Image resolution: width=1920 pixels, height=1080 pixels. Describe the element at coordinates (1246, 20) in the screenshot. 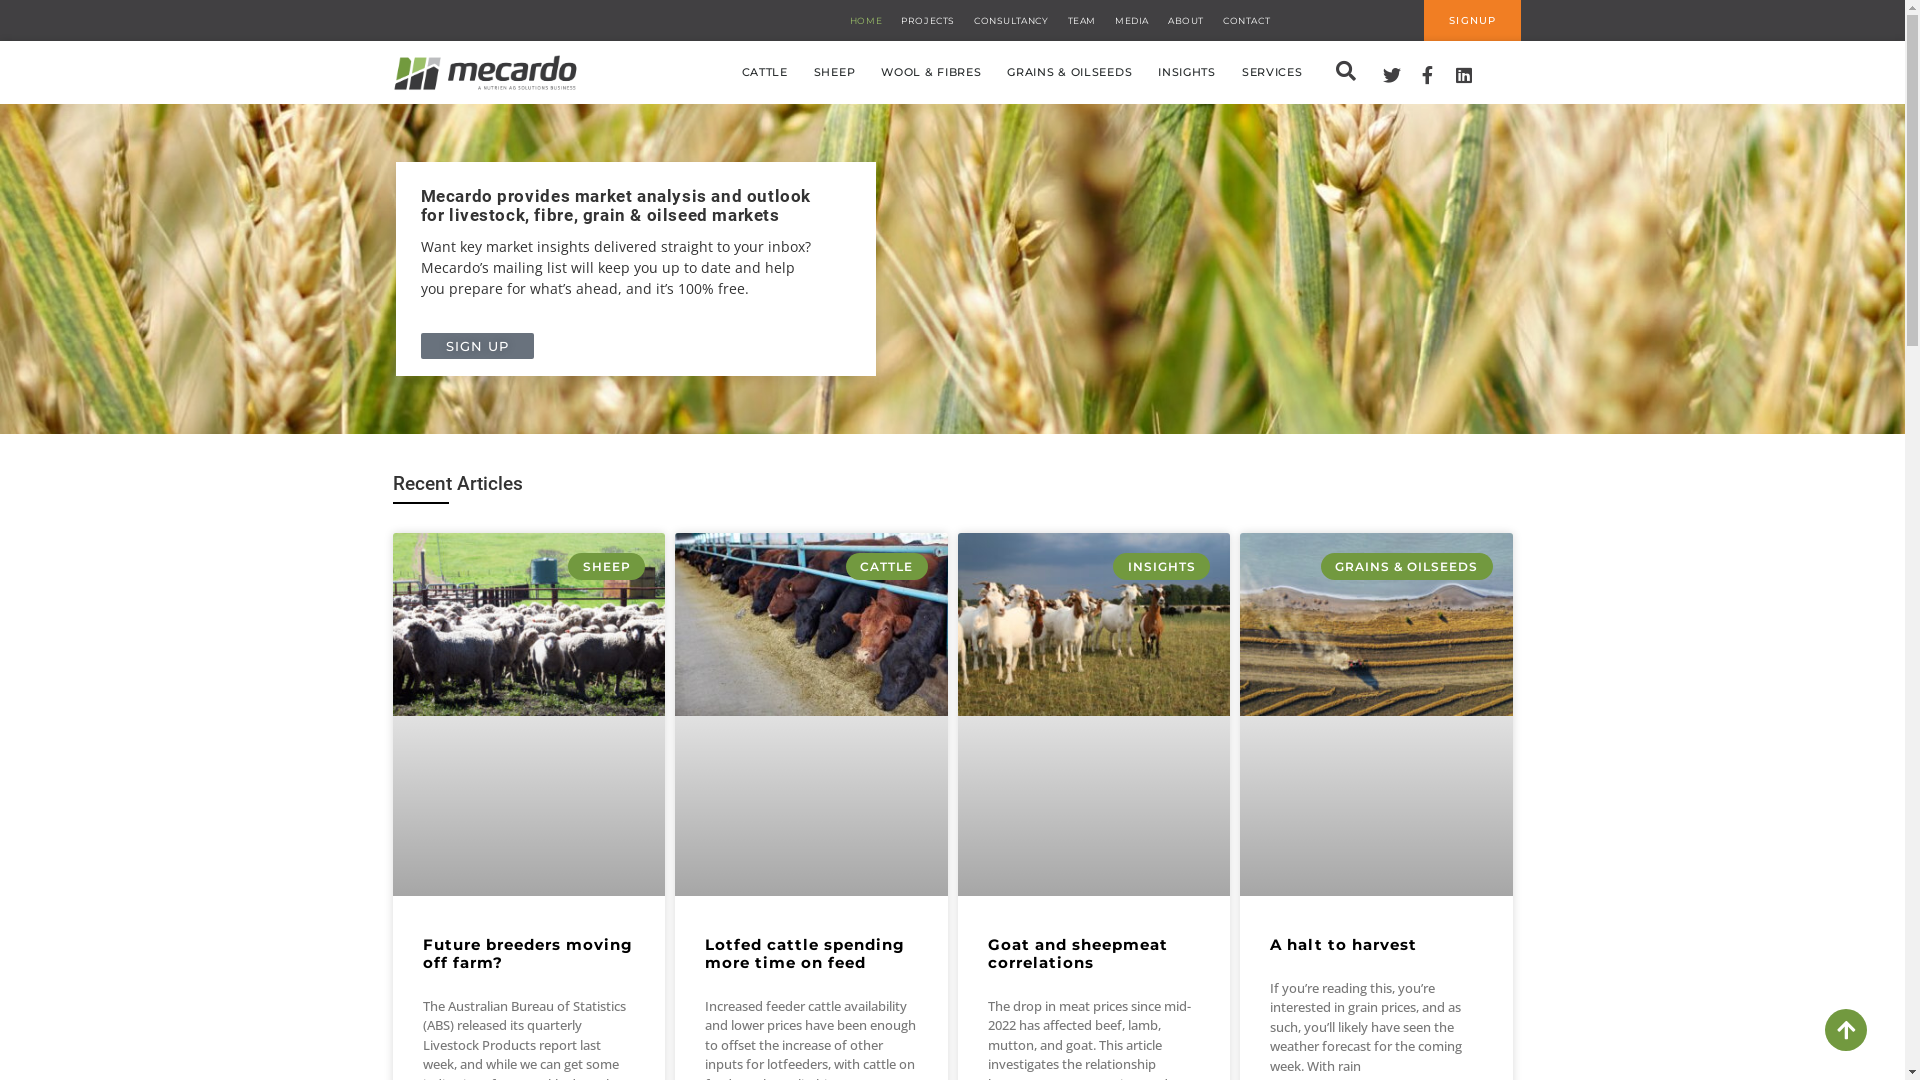

I see `CONTACT` at that location.